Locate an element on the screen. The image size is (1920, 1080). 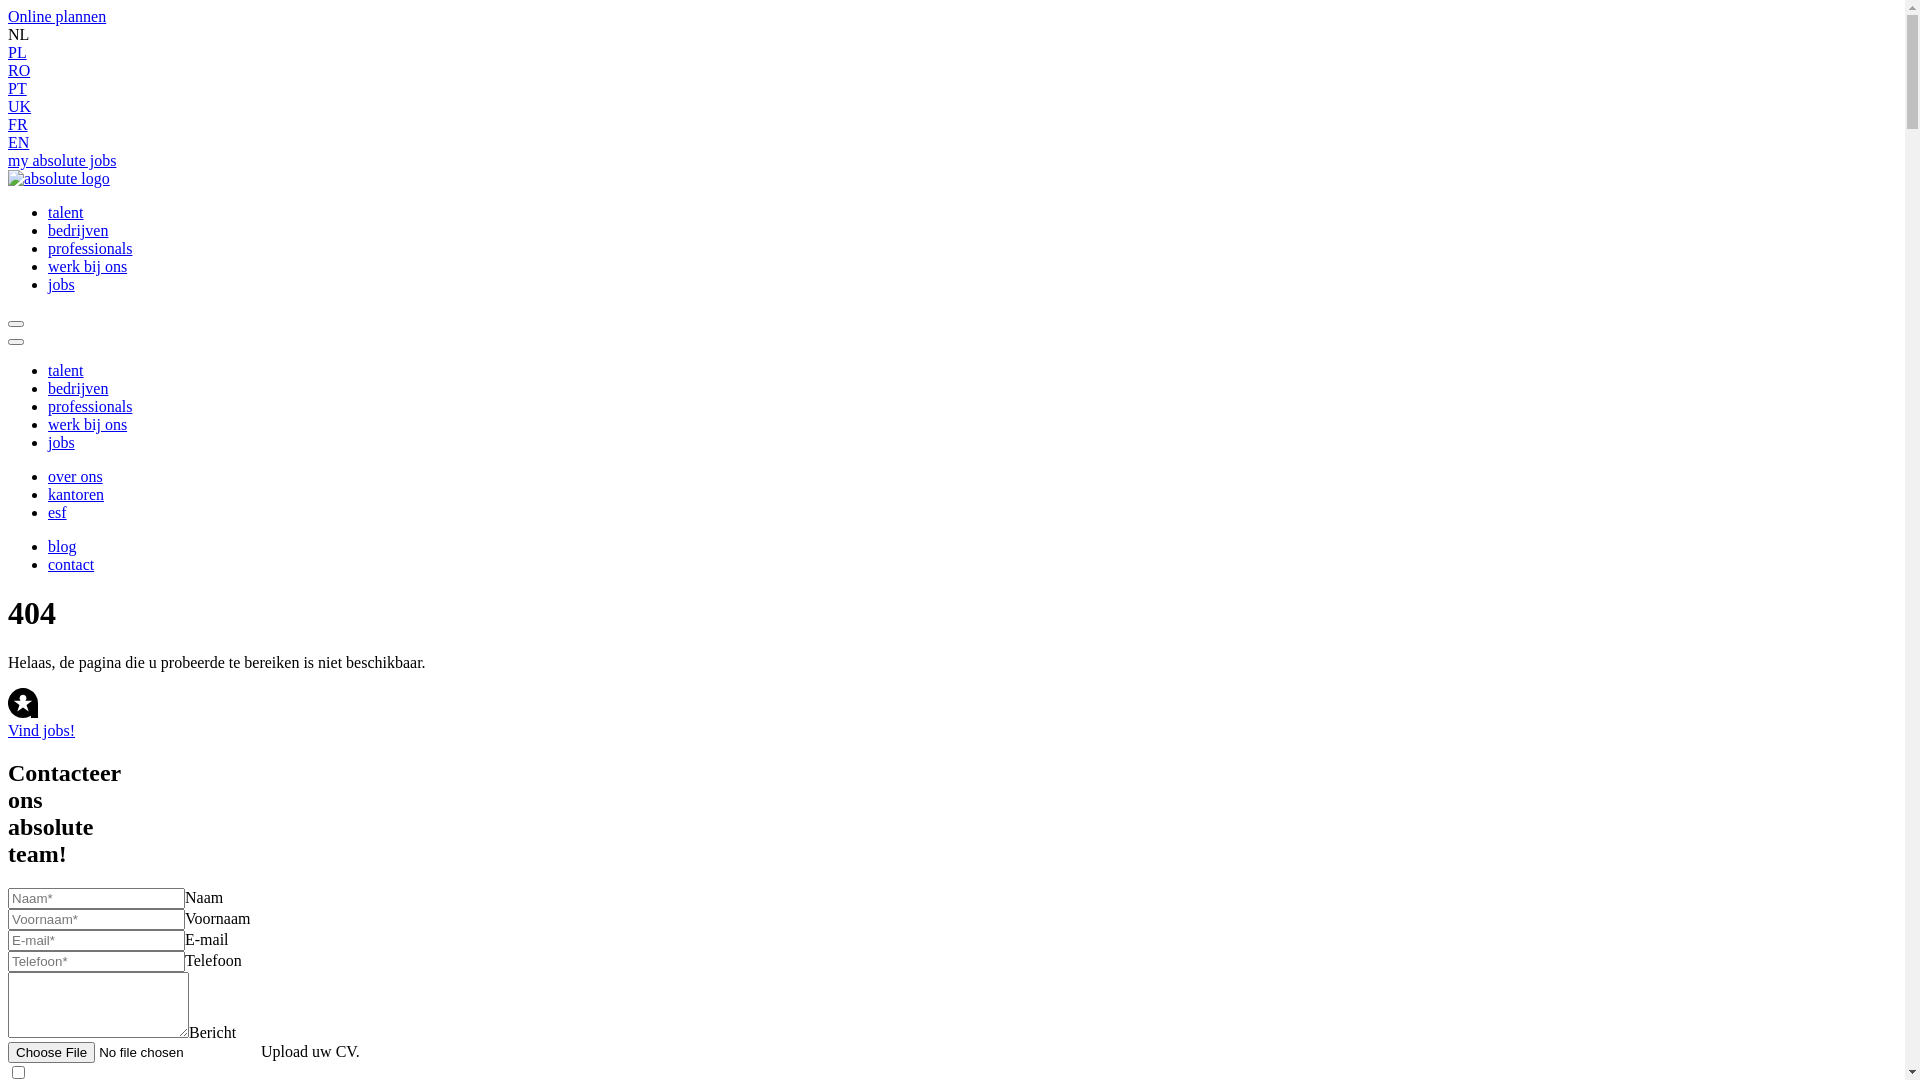
kantoren is located at coordinates (76, 494).